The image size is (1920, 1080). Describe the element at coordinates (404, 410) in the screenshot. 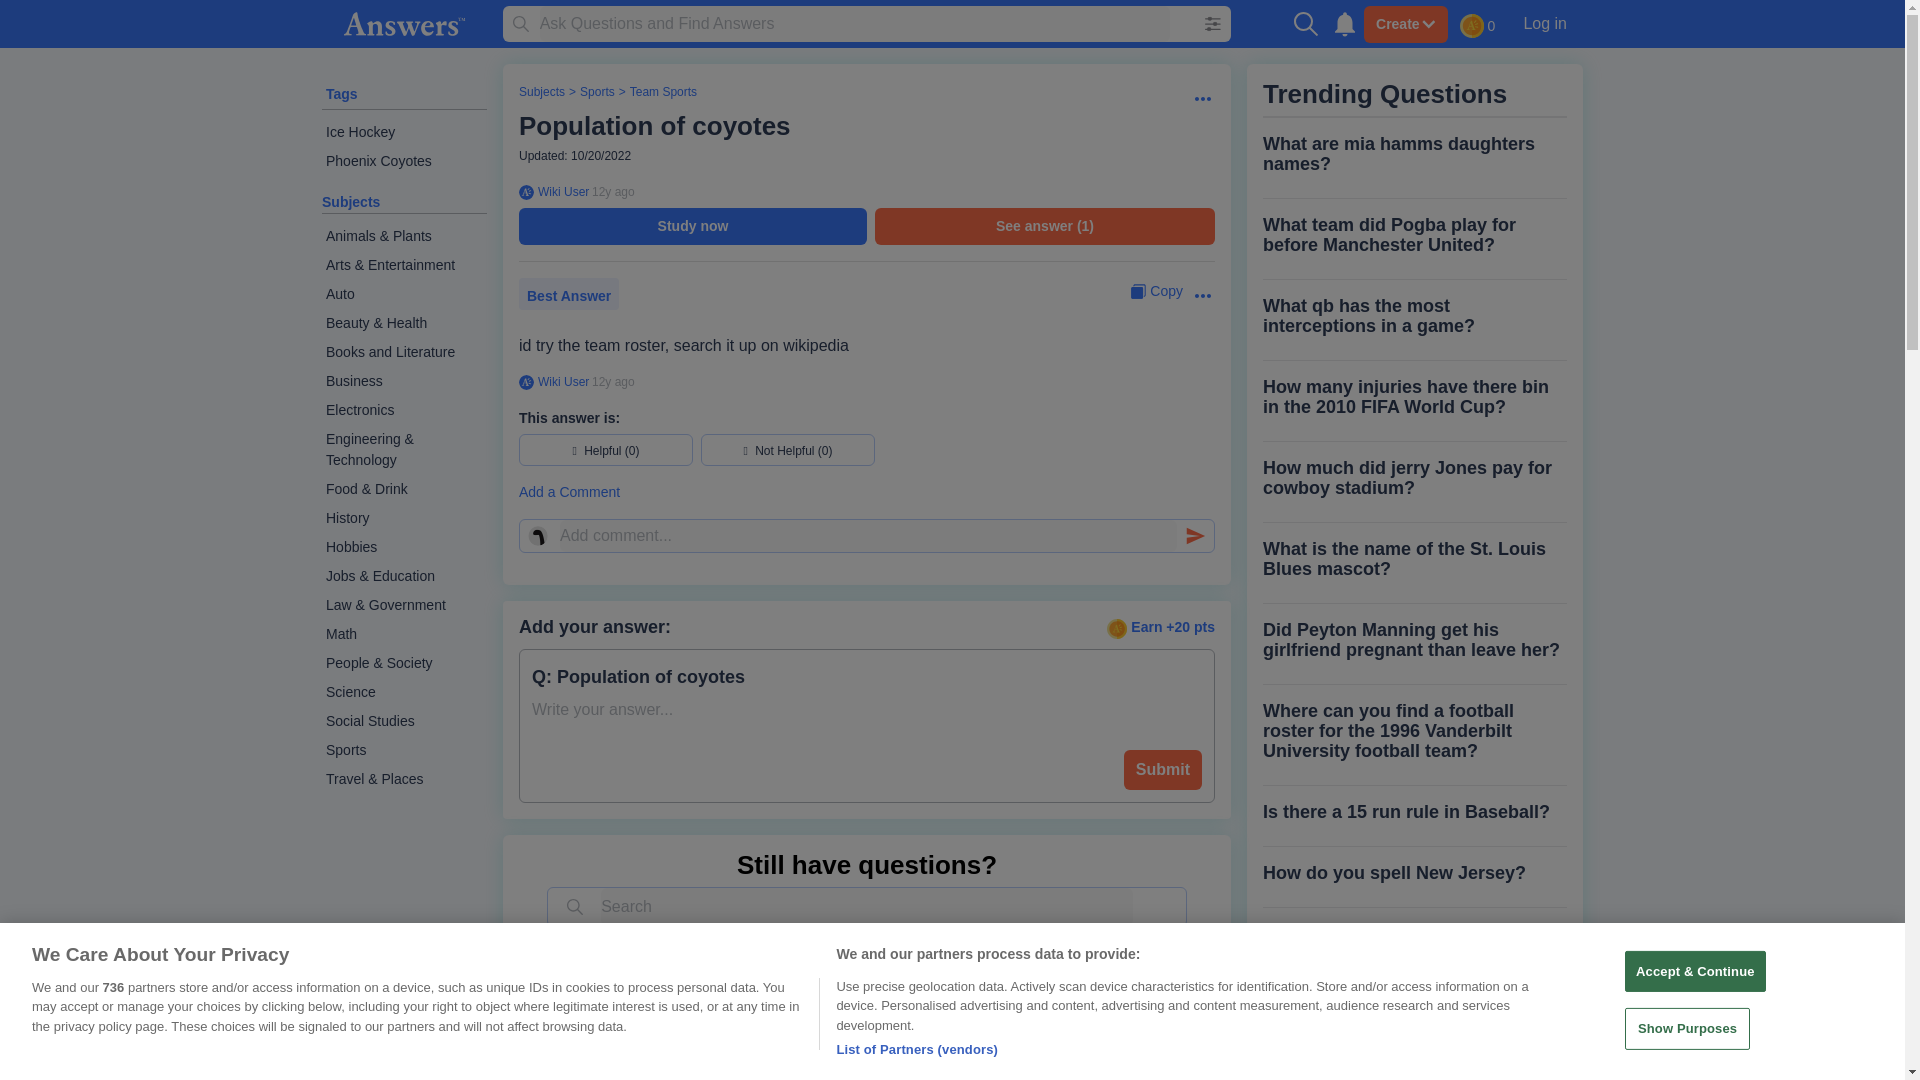

I see `Electronics` at that location.